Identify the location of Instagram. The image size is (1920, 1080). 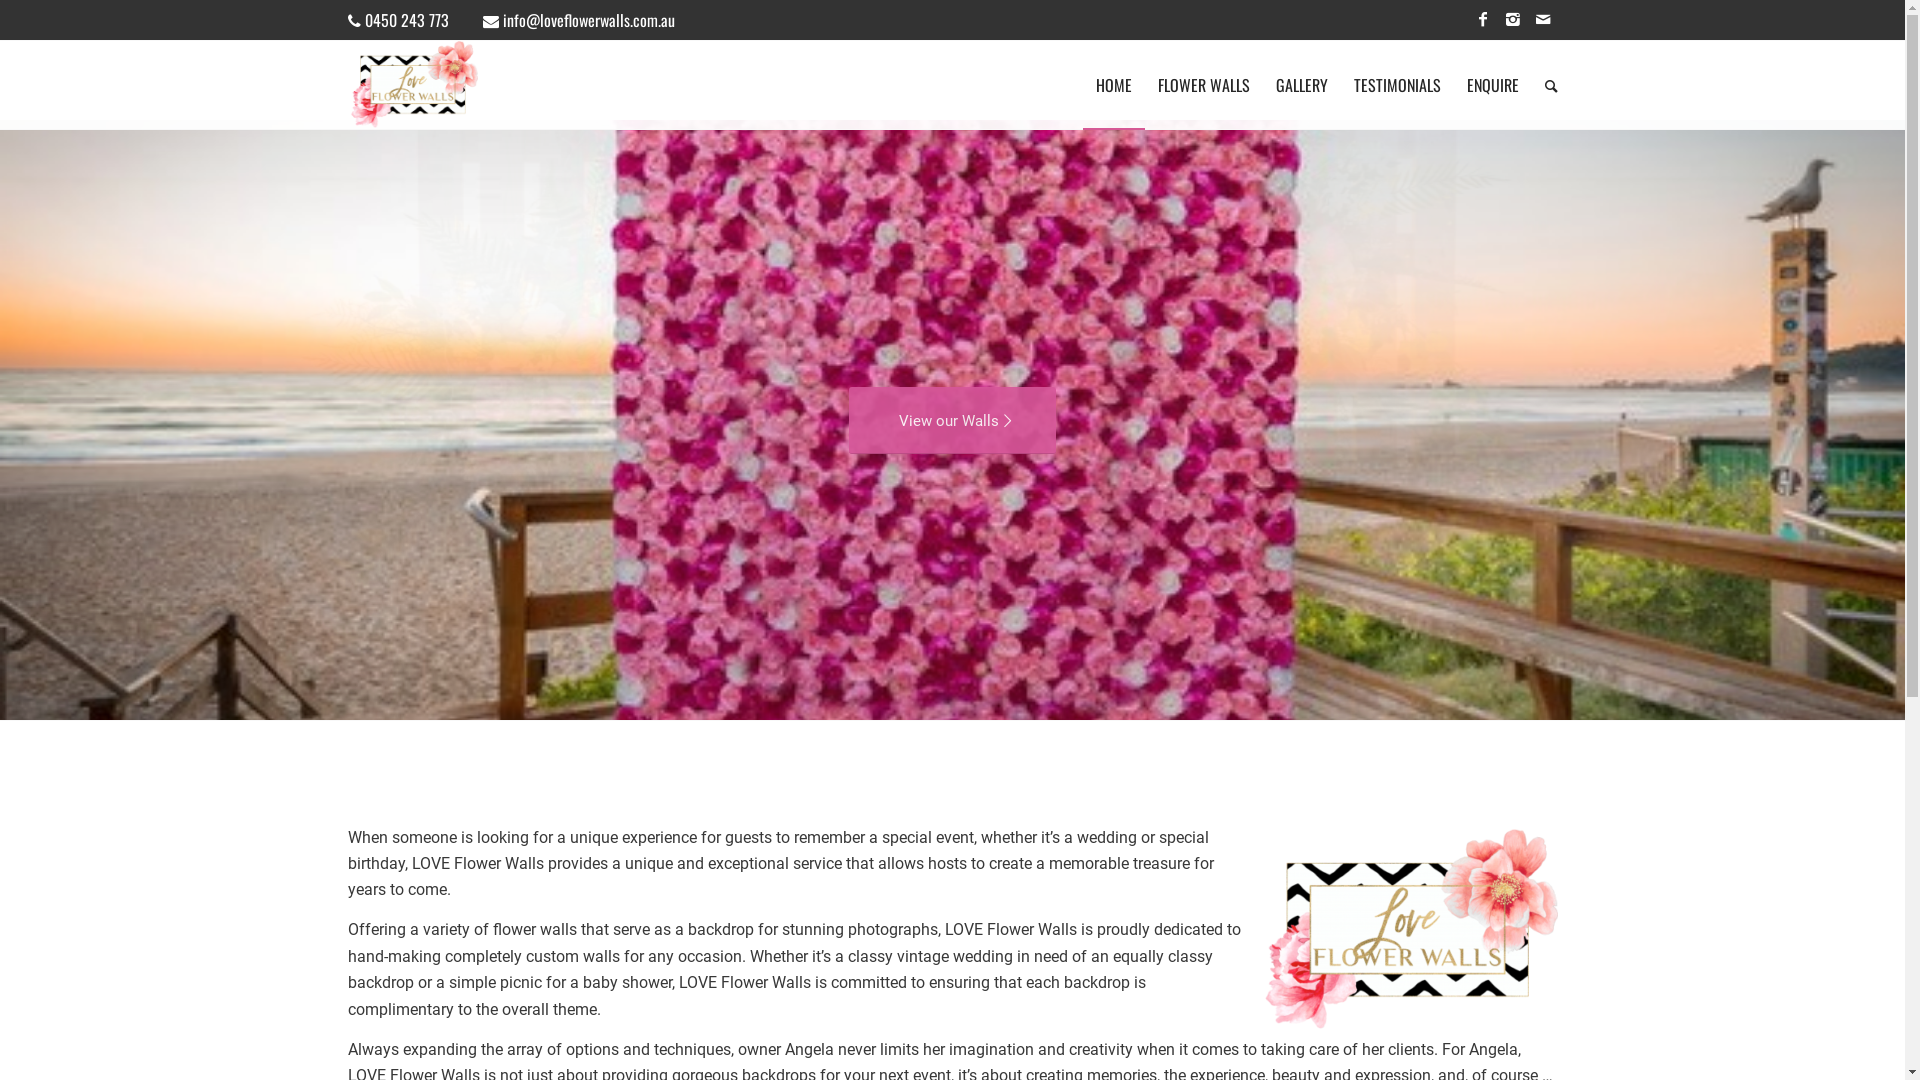
(1513, 20).